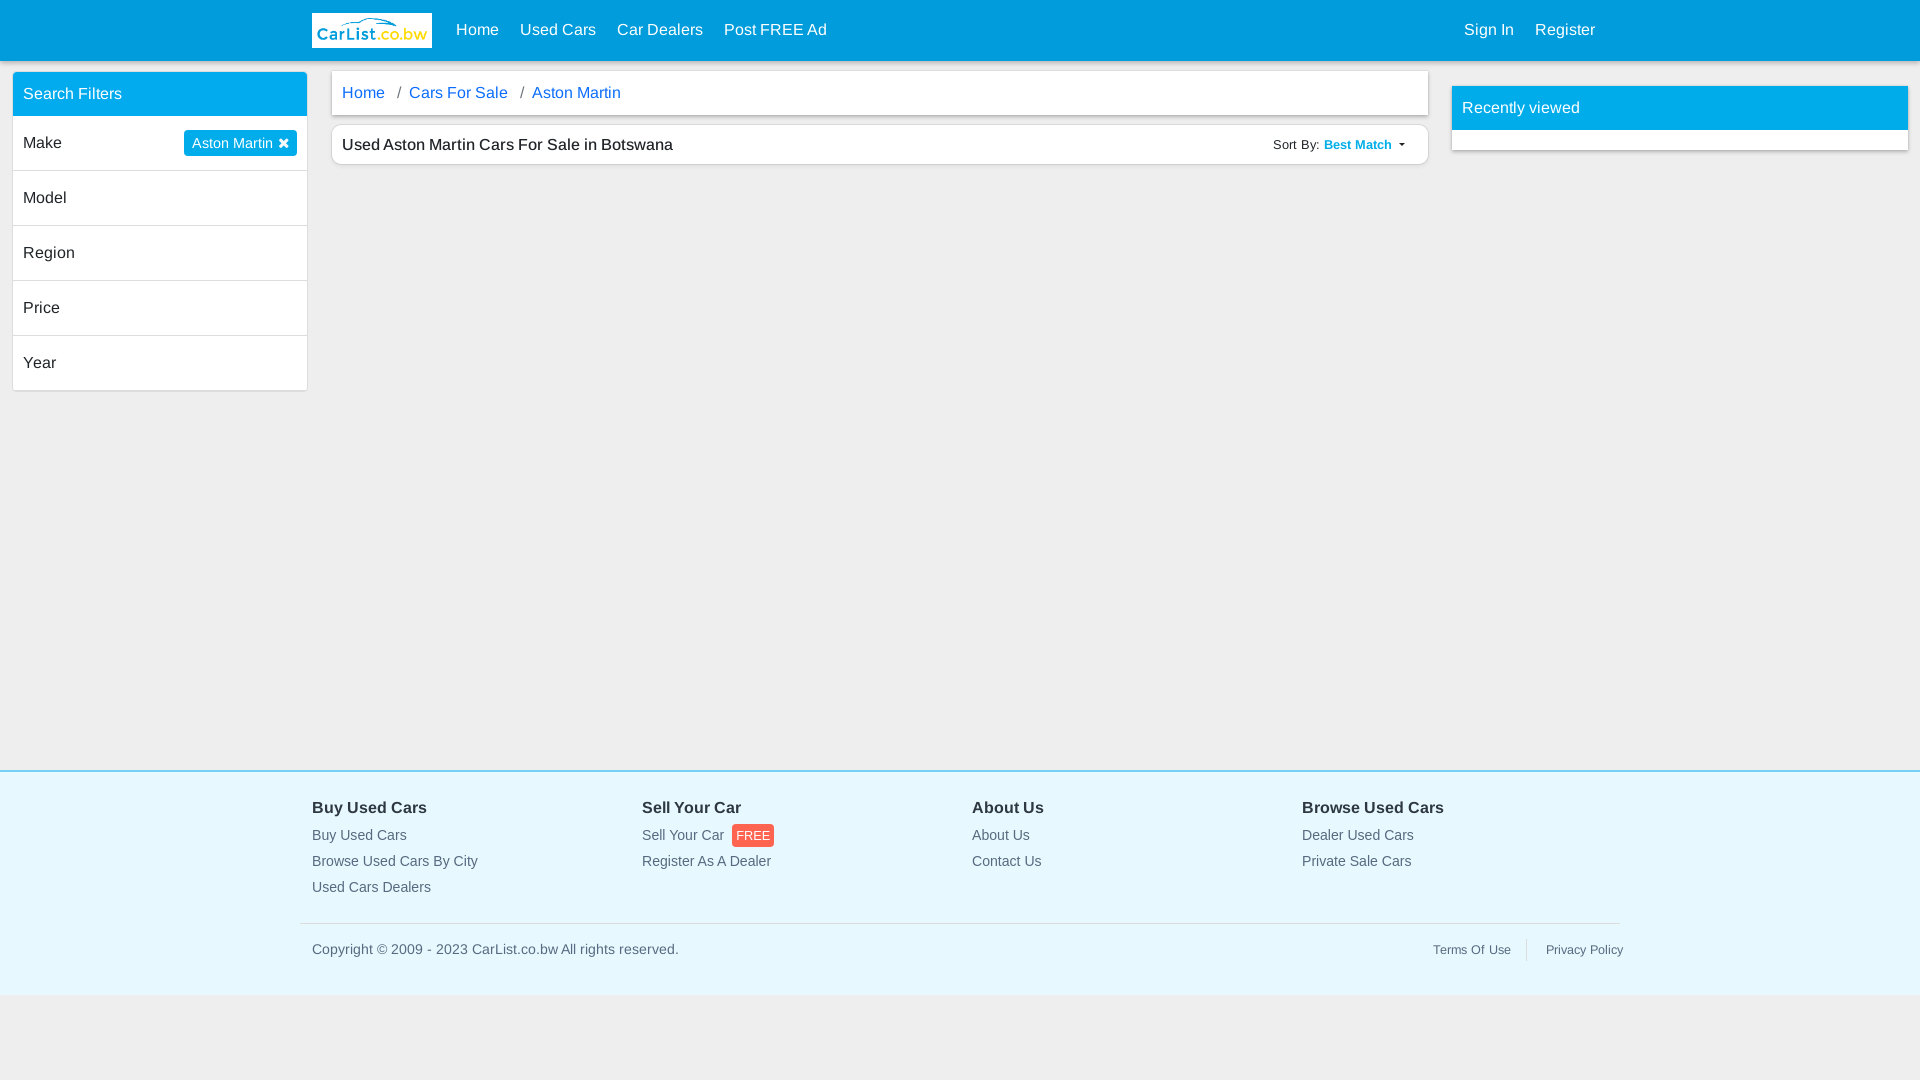 The image size is (1920, 1080). I want to click on Sort By: Best Match, so click(1339, 144).